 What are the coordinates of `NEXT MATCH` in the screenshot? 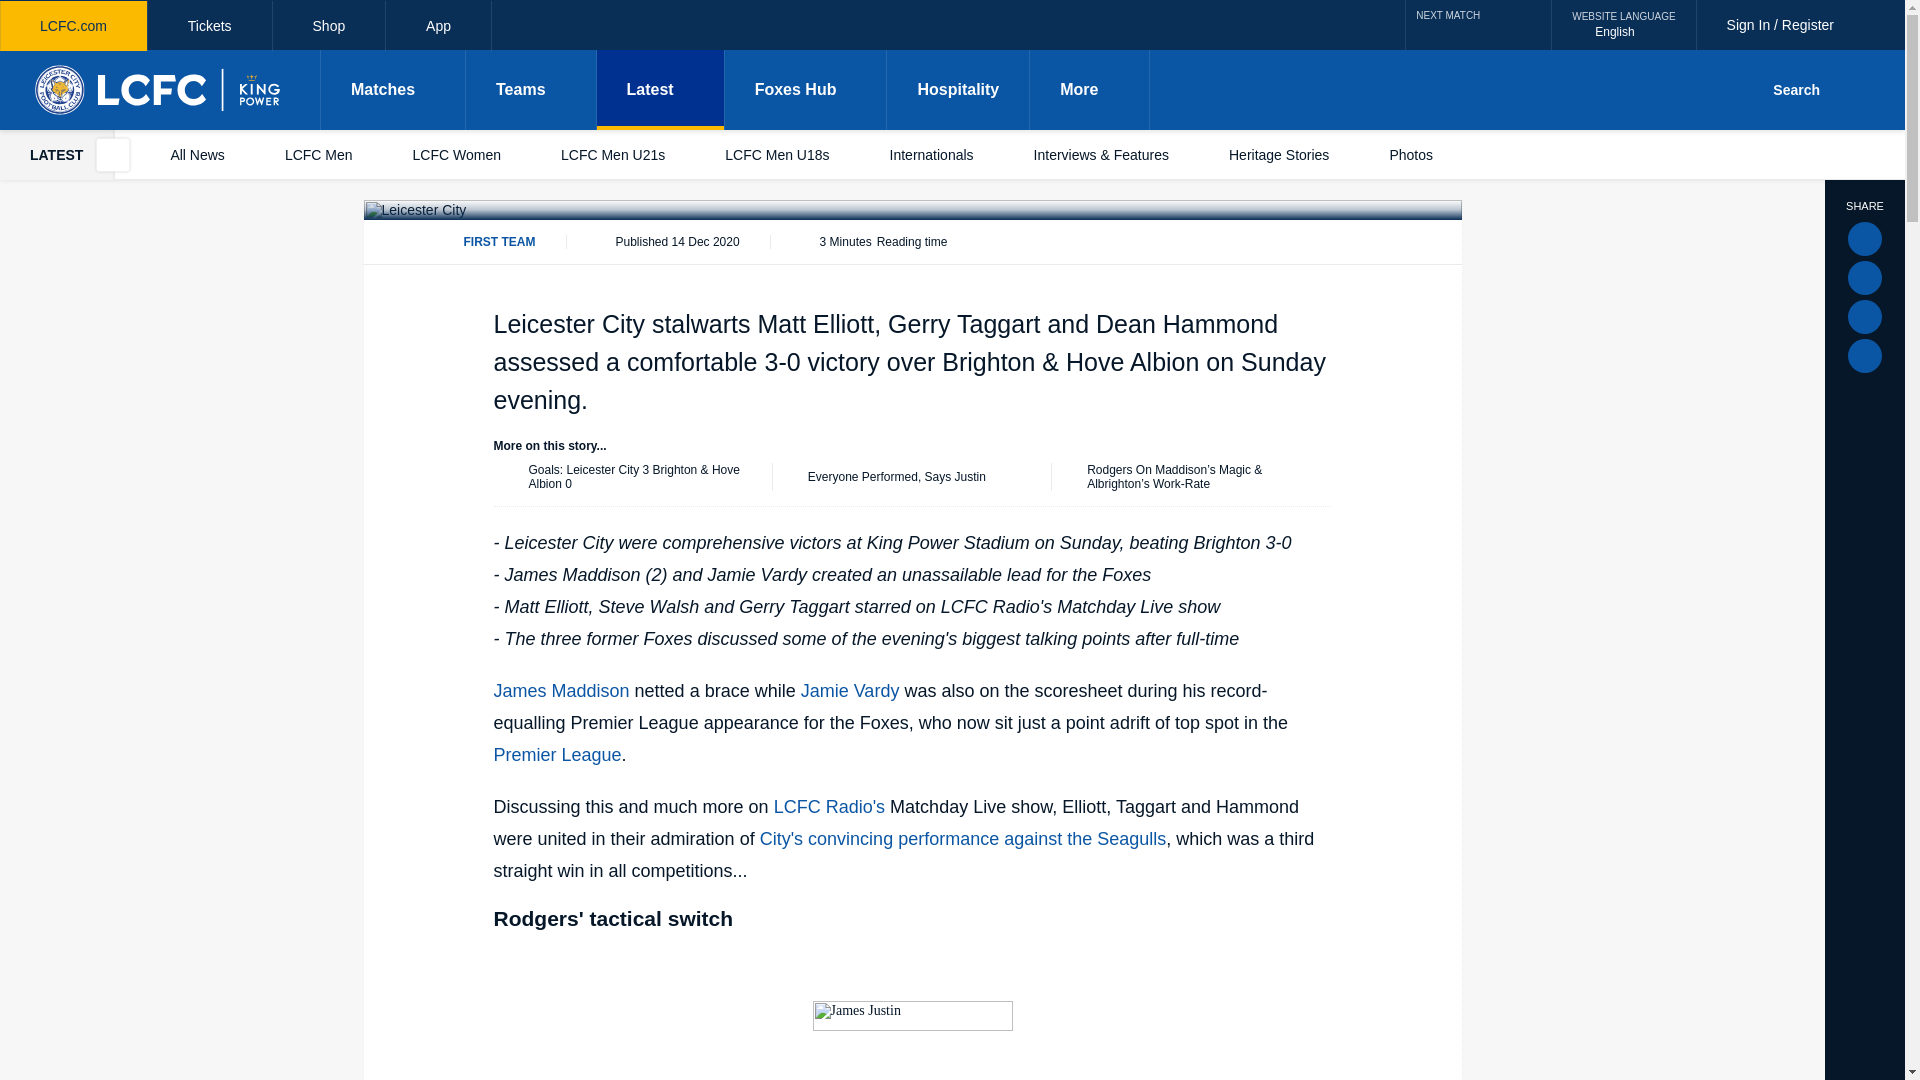 It's located at (1623, 24).